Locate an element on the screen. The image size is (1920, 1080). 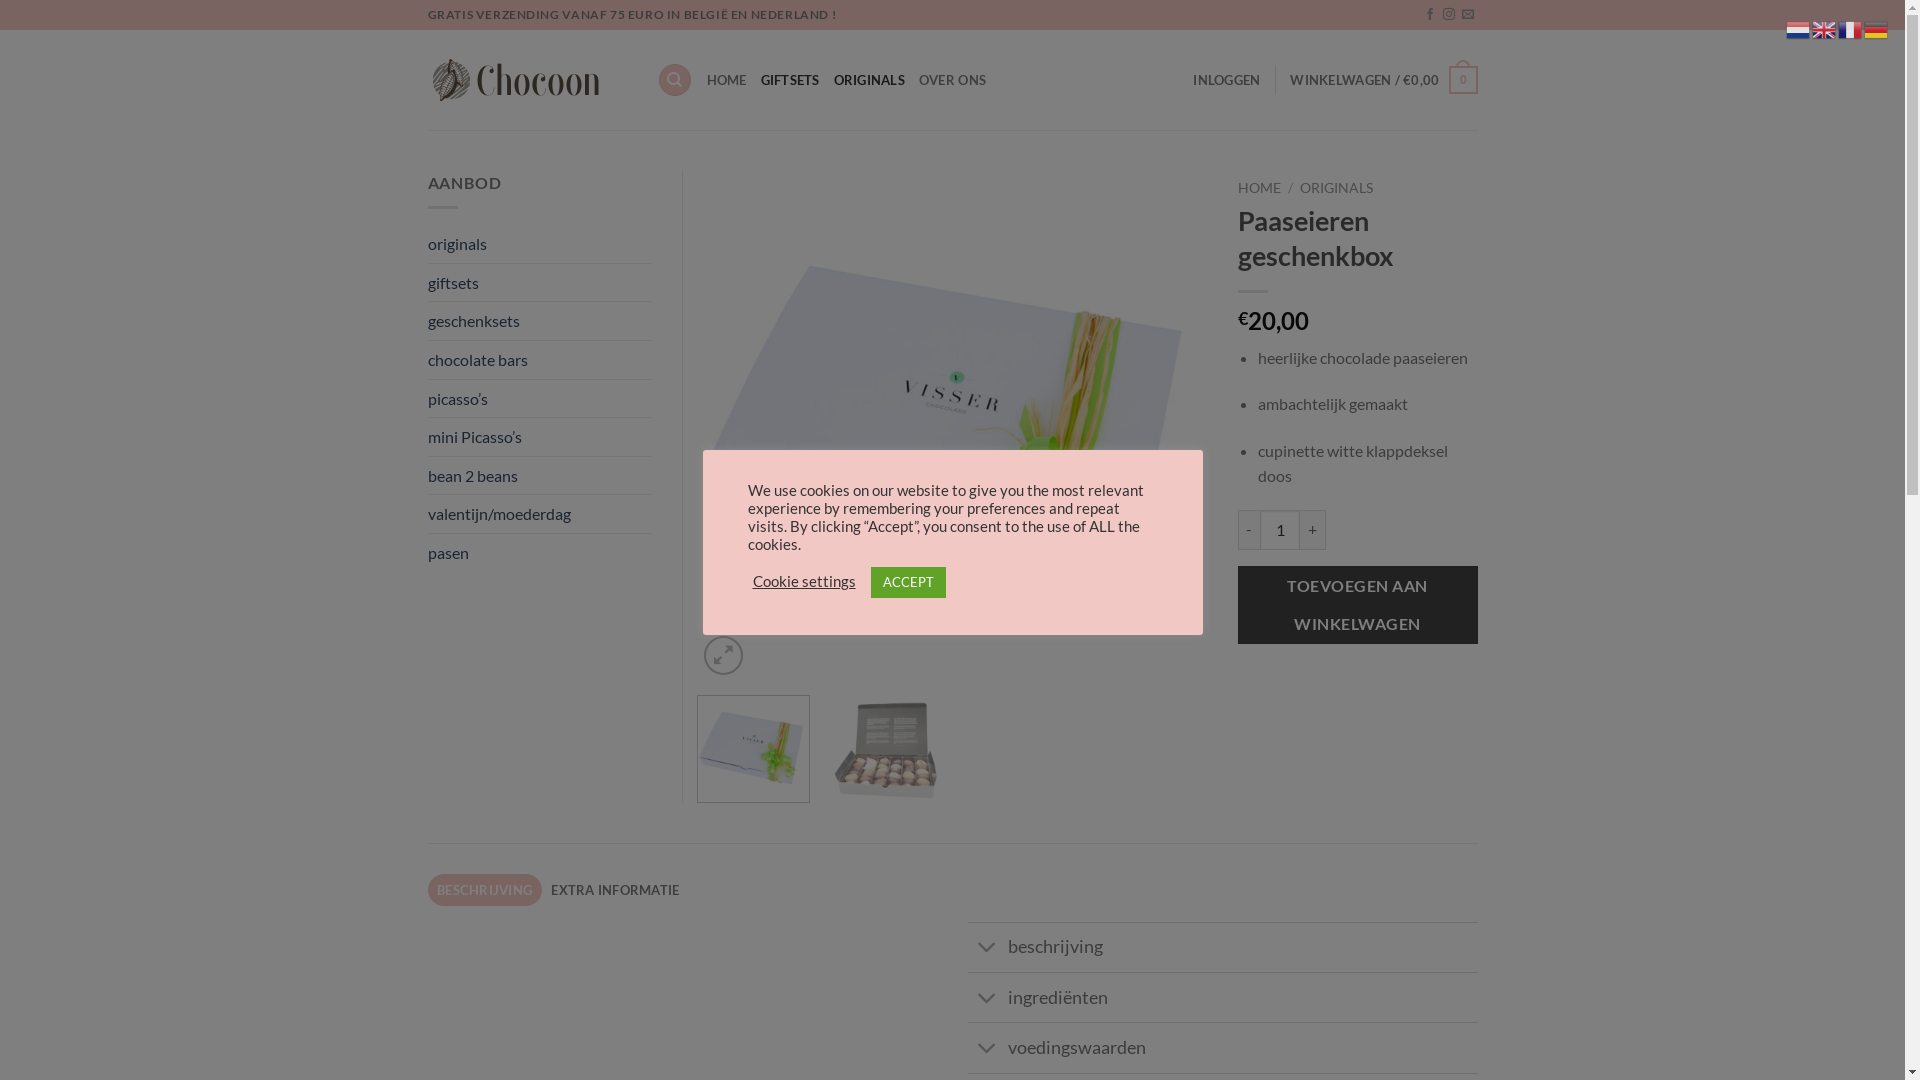
giftsets is located at coordinates (454, 283).